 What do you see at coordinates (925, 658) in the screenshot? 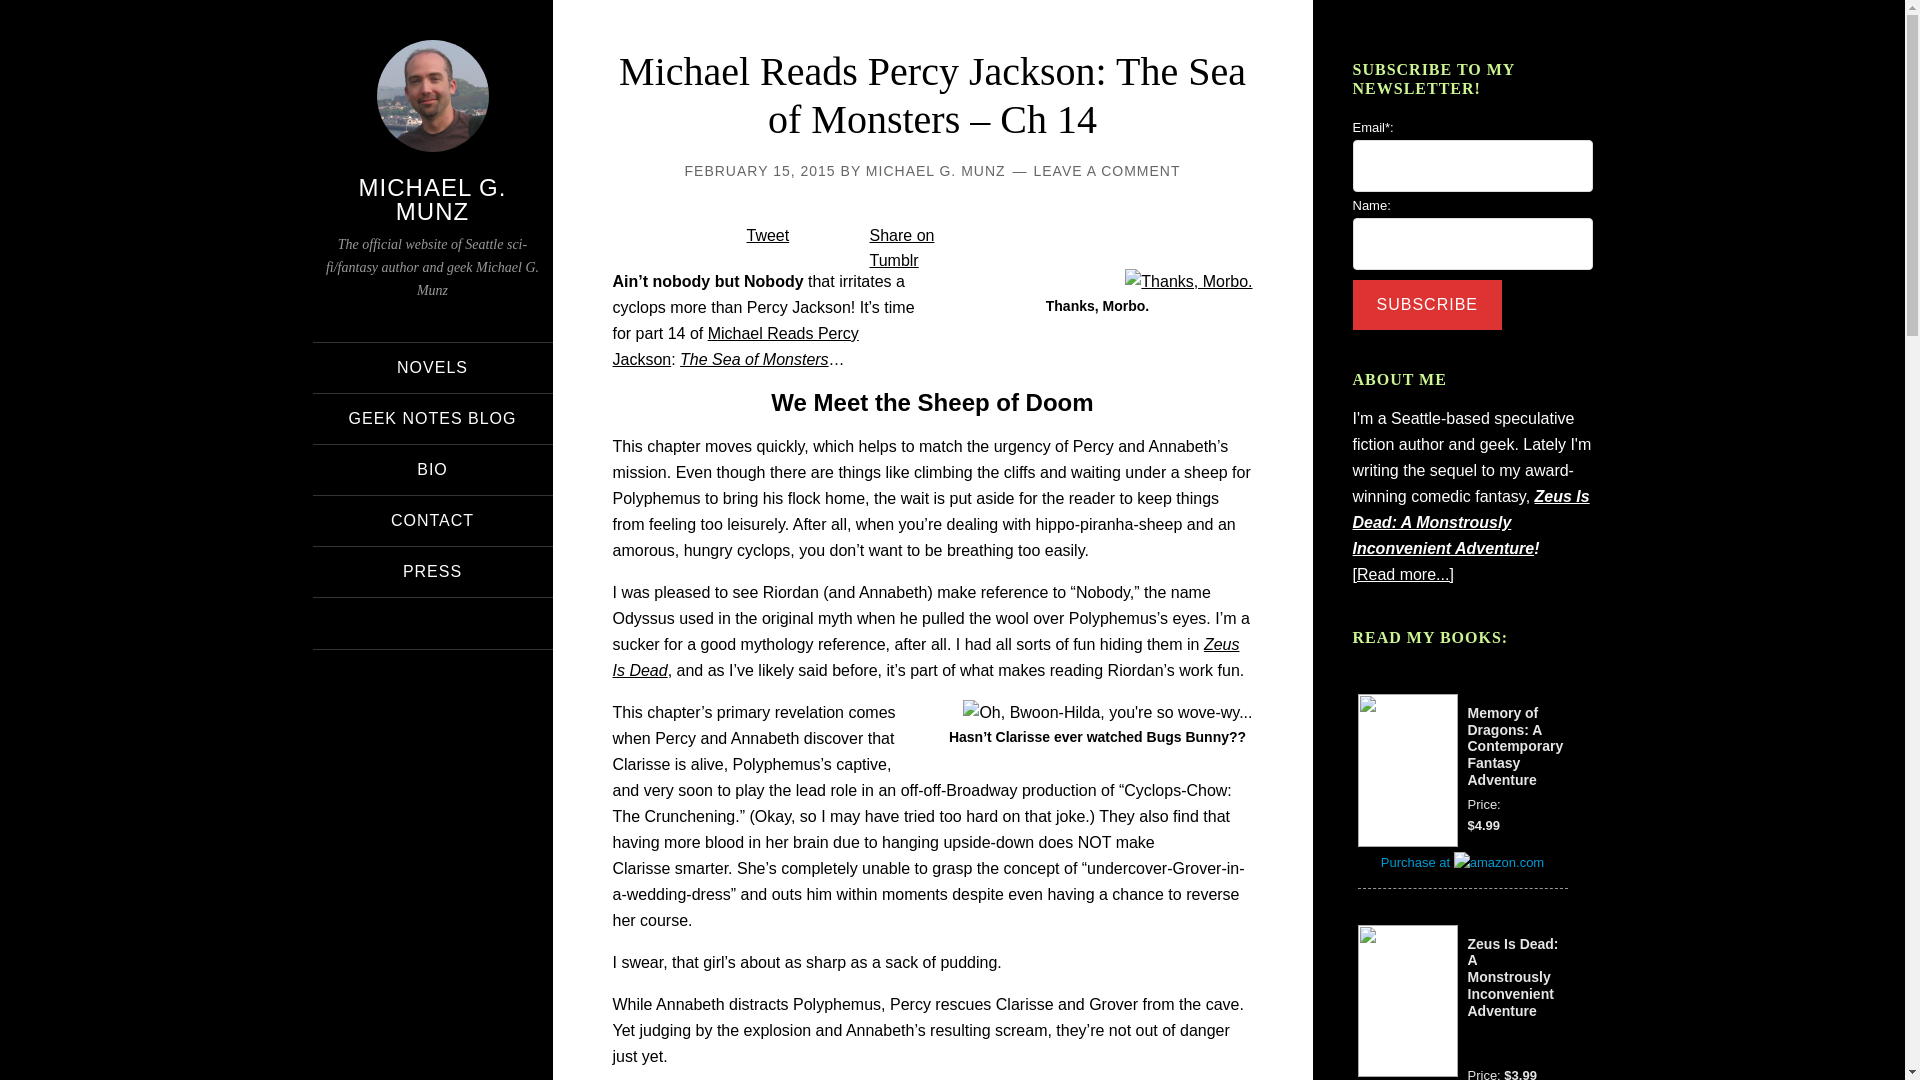
I see `Zeus Is Dead` at bounding box center [925, 658].